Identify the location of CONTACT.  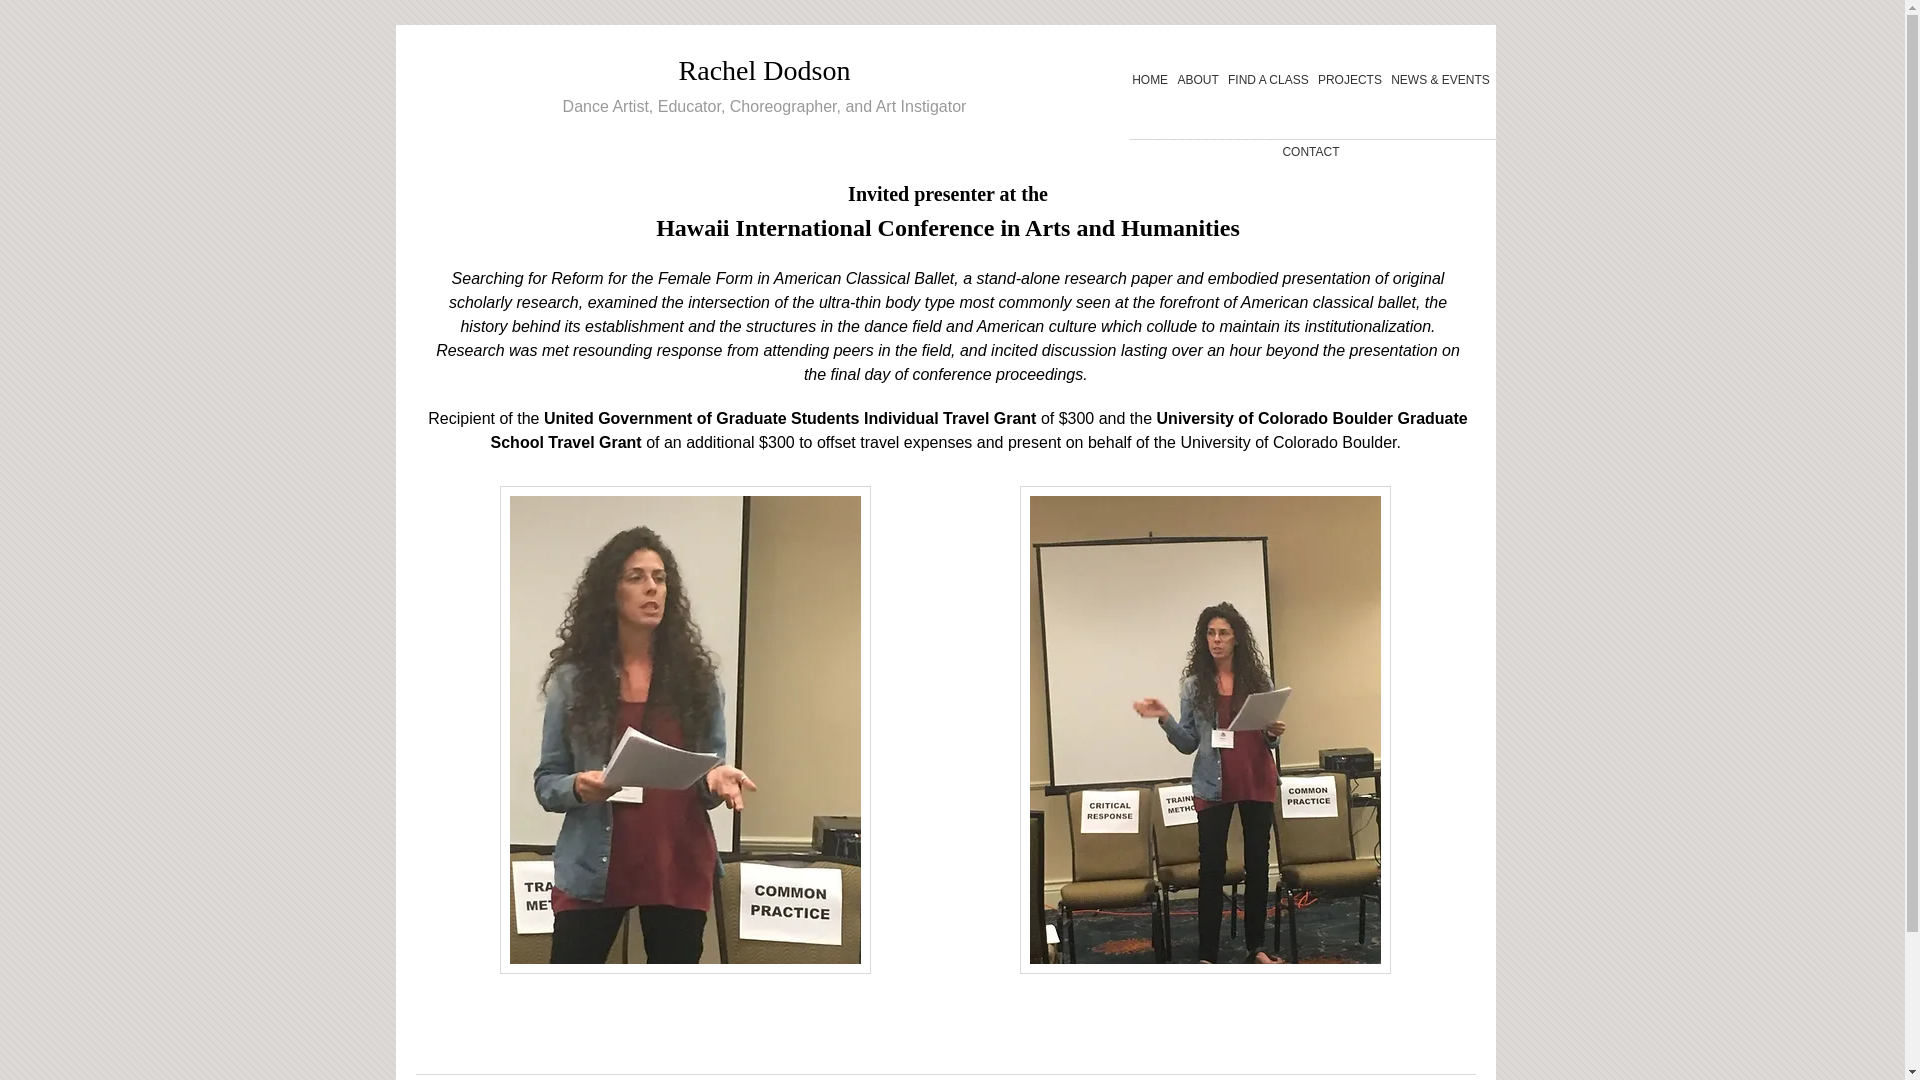
(1312, 151).